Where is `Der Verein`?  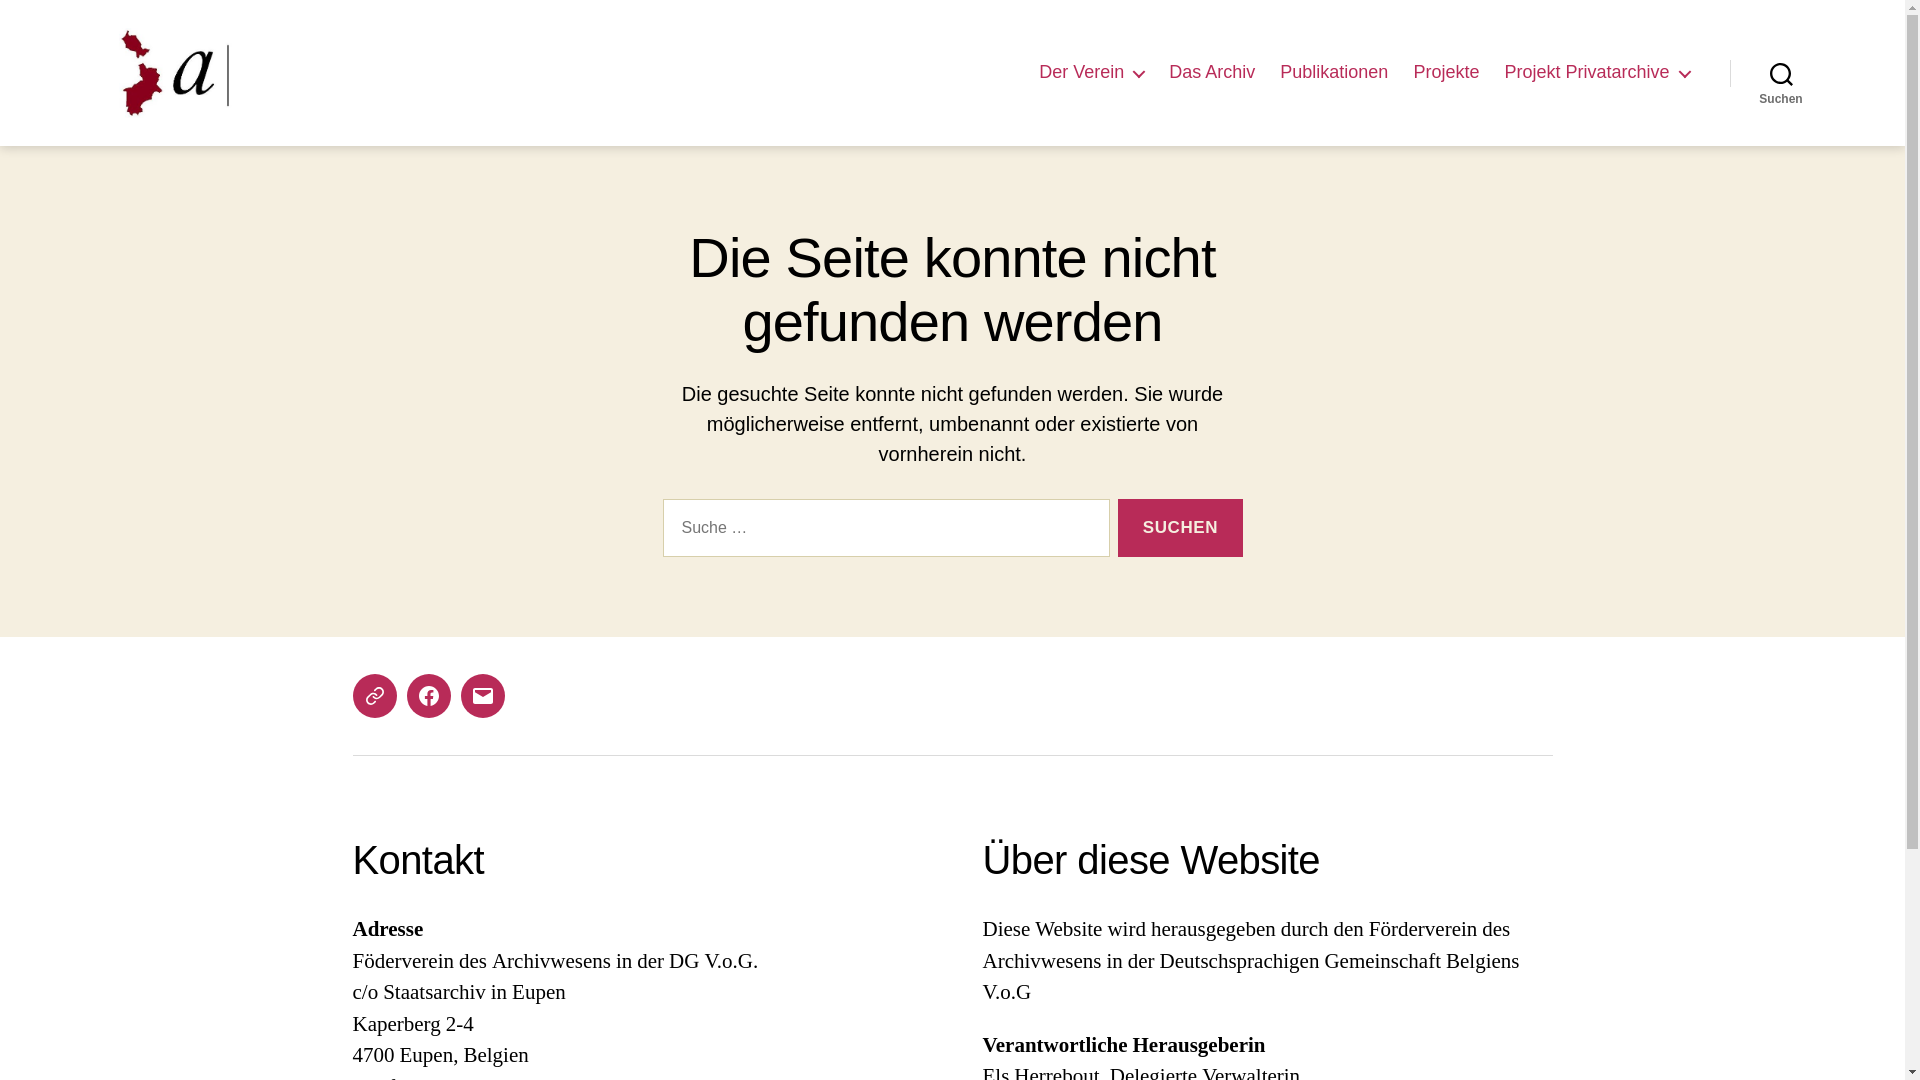
Der Verein is located at coordinates (1092, 73).